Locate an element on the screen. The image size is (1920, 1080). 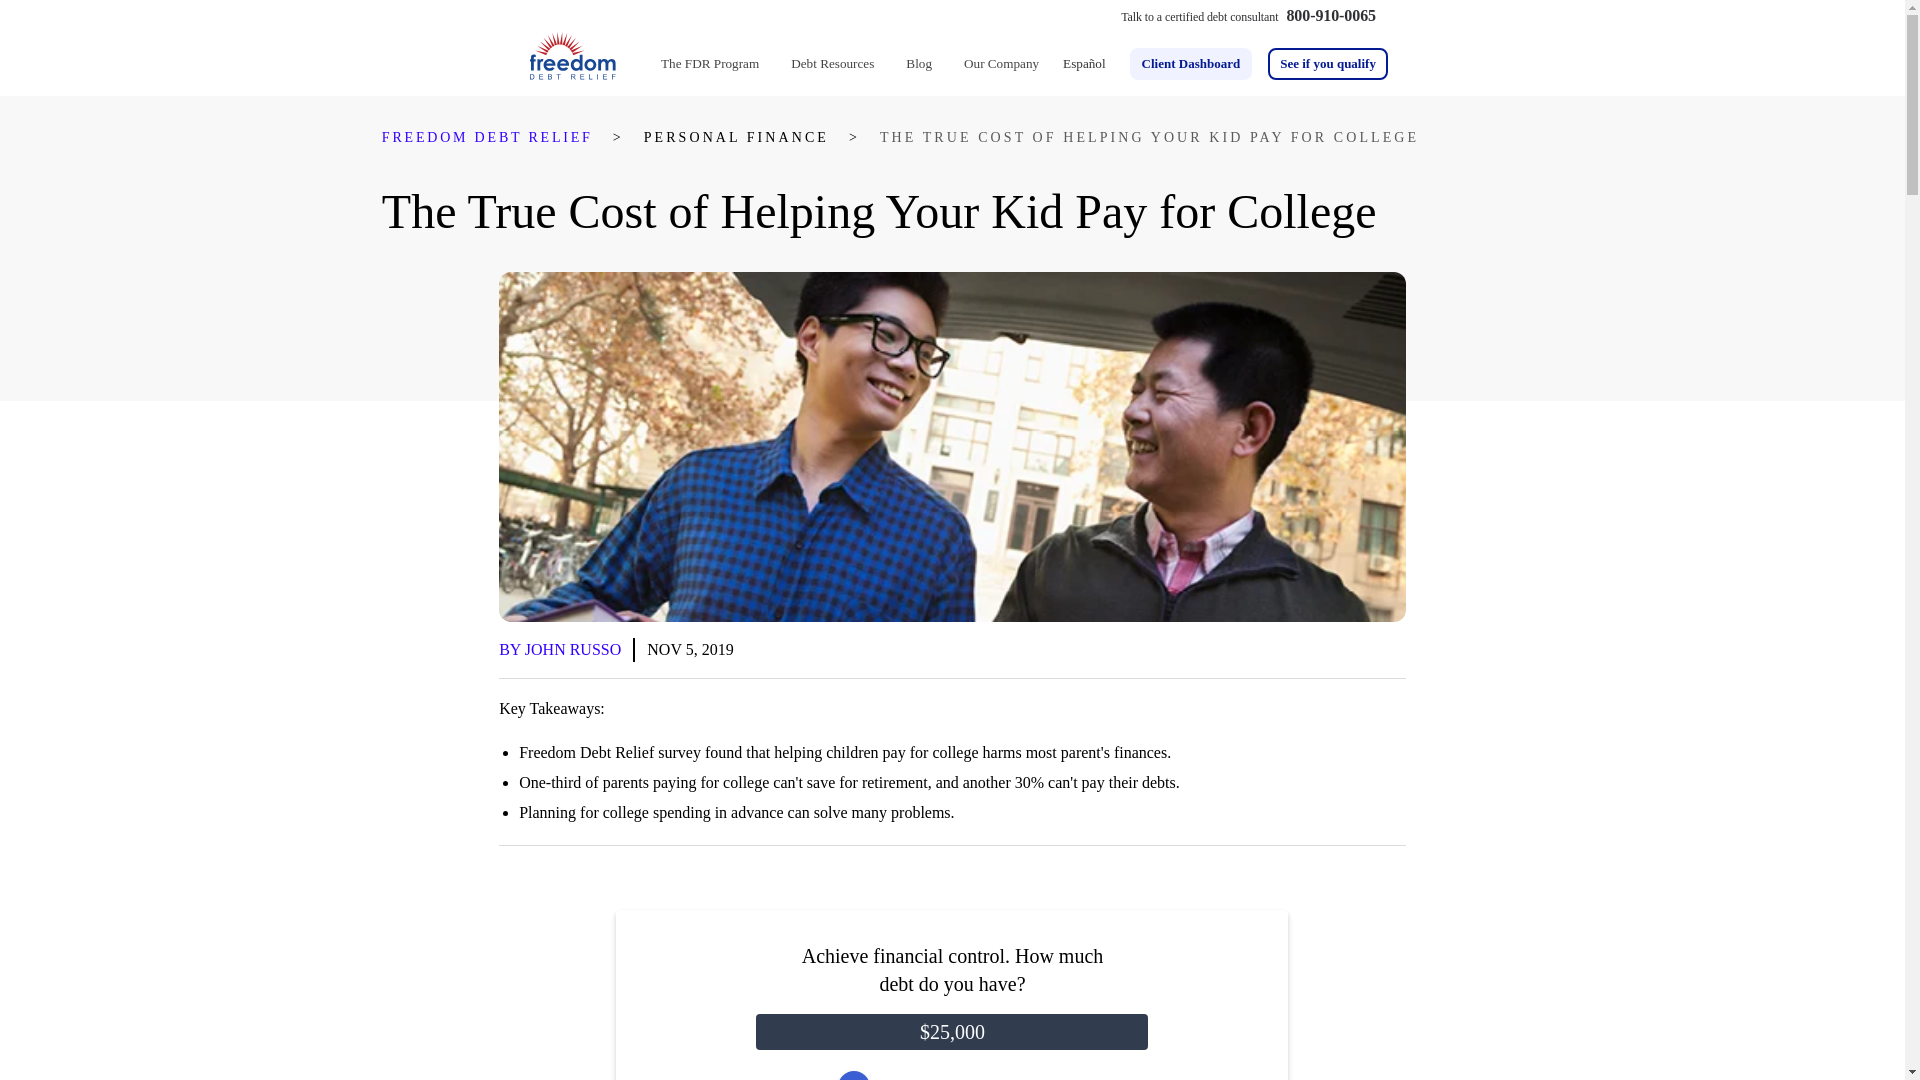
800-910-0065 is located at coordinates (1330, 14).